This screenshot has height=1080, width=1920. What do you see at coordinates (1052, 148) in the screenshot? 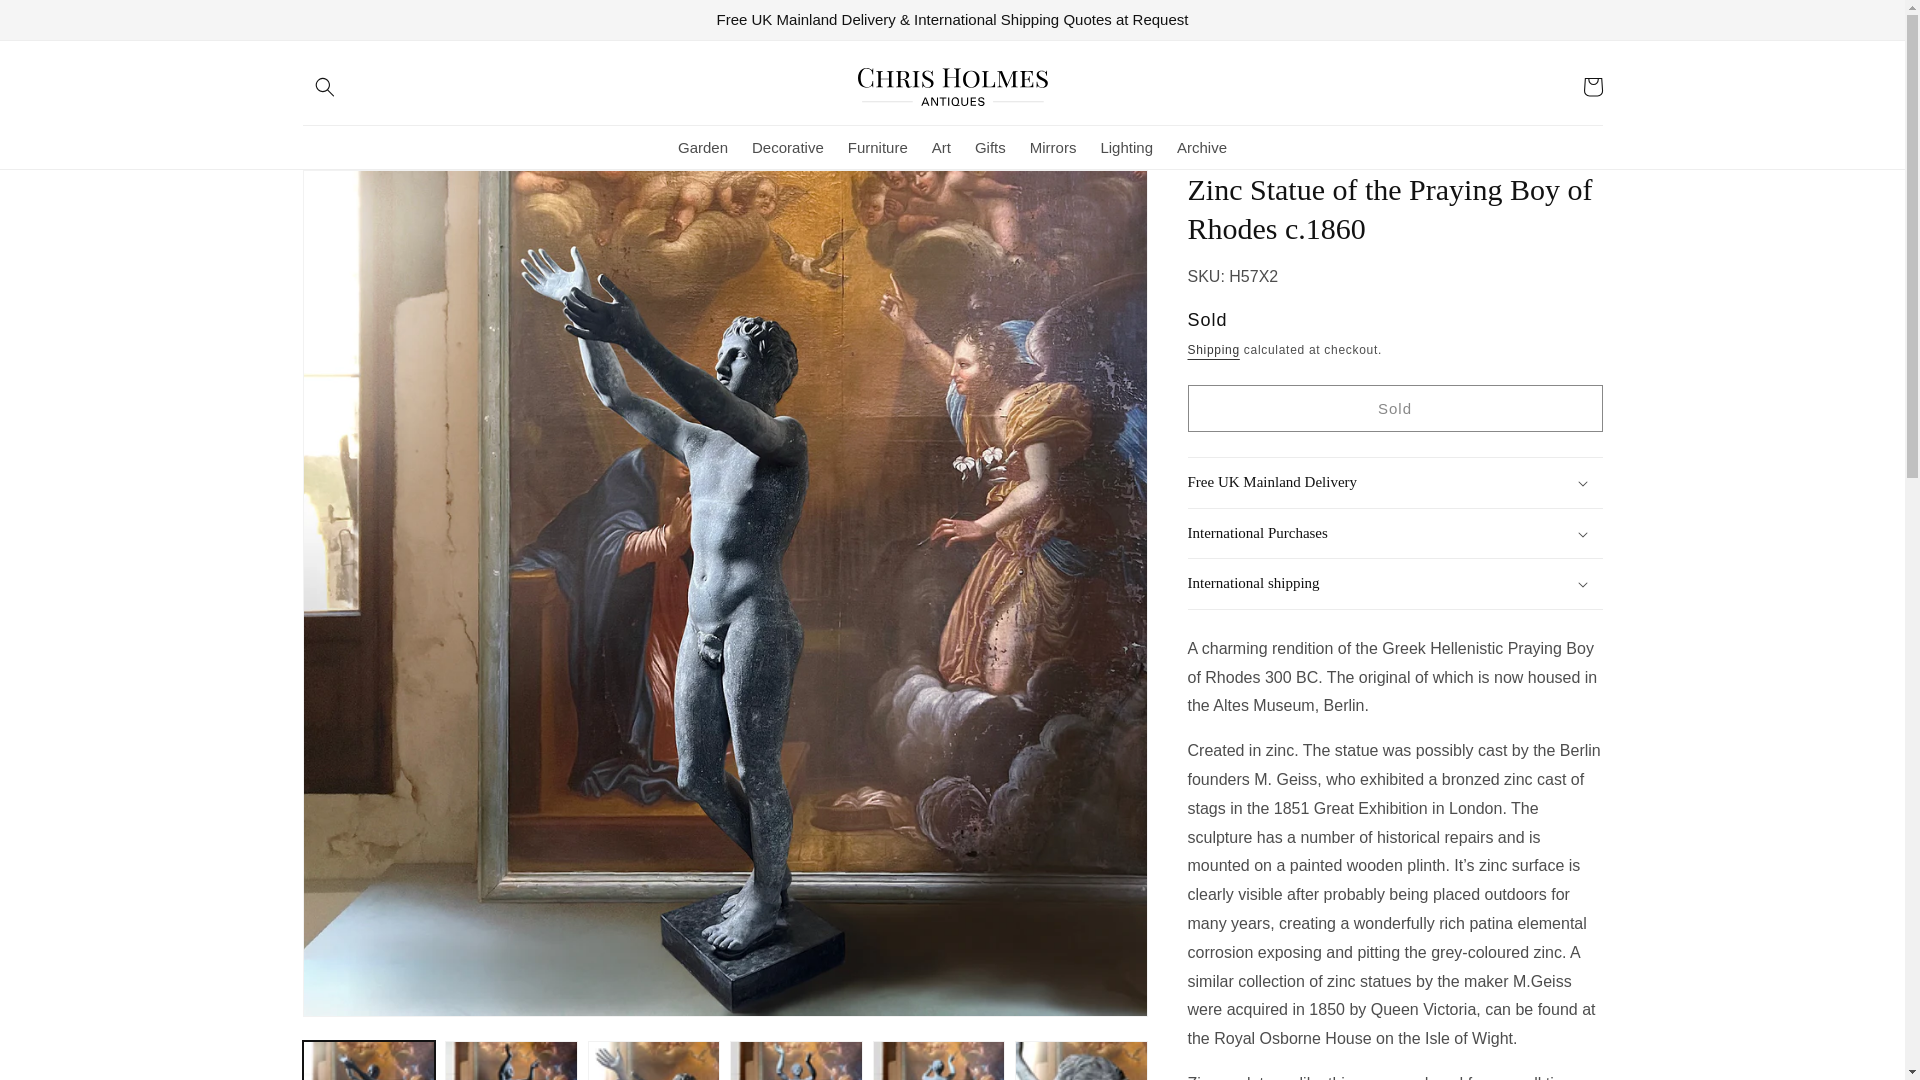
I see `Mirrors` at bounding box center [1052, 148].